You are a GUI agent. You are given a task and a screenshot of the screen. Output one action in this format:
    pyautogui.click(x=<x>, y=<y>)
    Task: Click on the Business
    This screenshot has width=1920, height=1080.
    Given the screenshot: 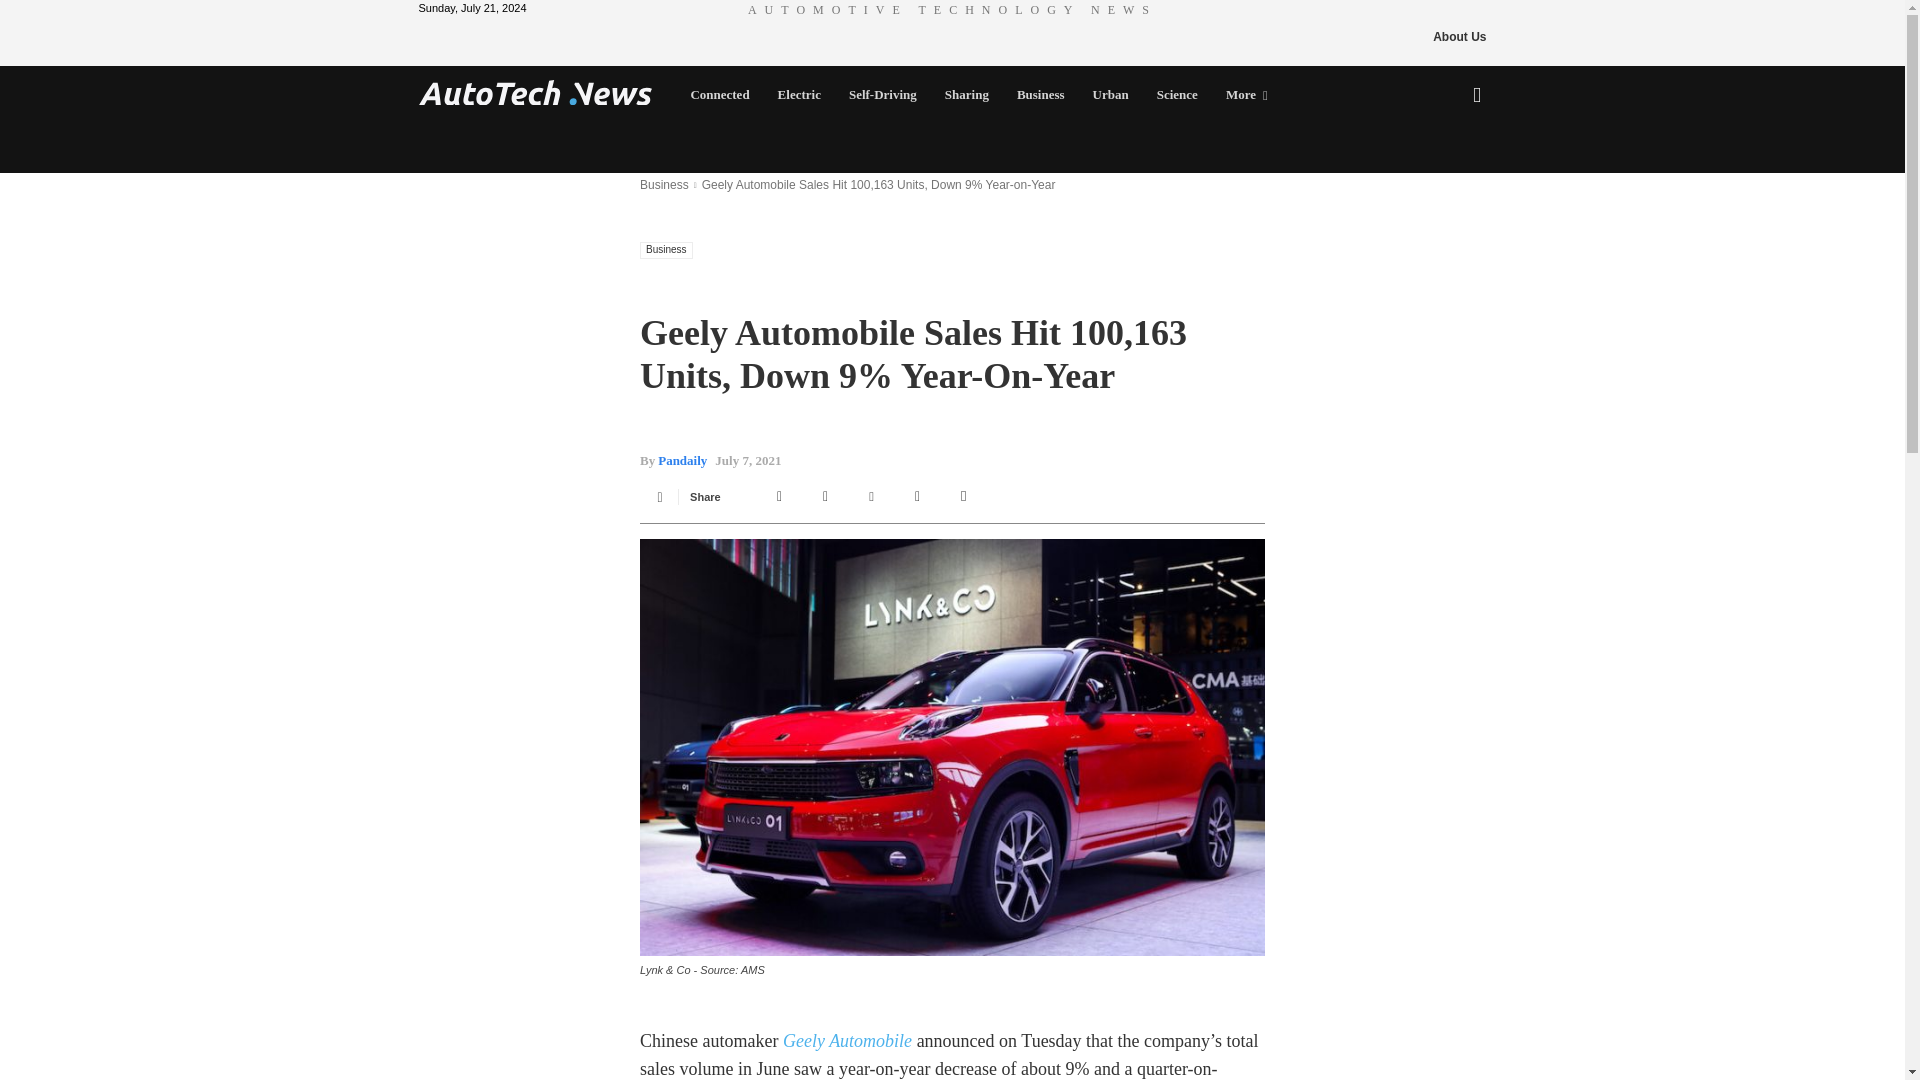 What is the action you would take?
    pyautogui.click(x=1040, y=94)
    